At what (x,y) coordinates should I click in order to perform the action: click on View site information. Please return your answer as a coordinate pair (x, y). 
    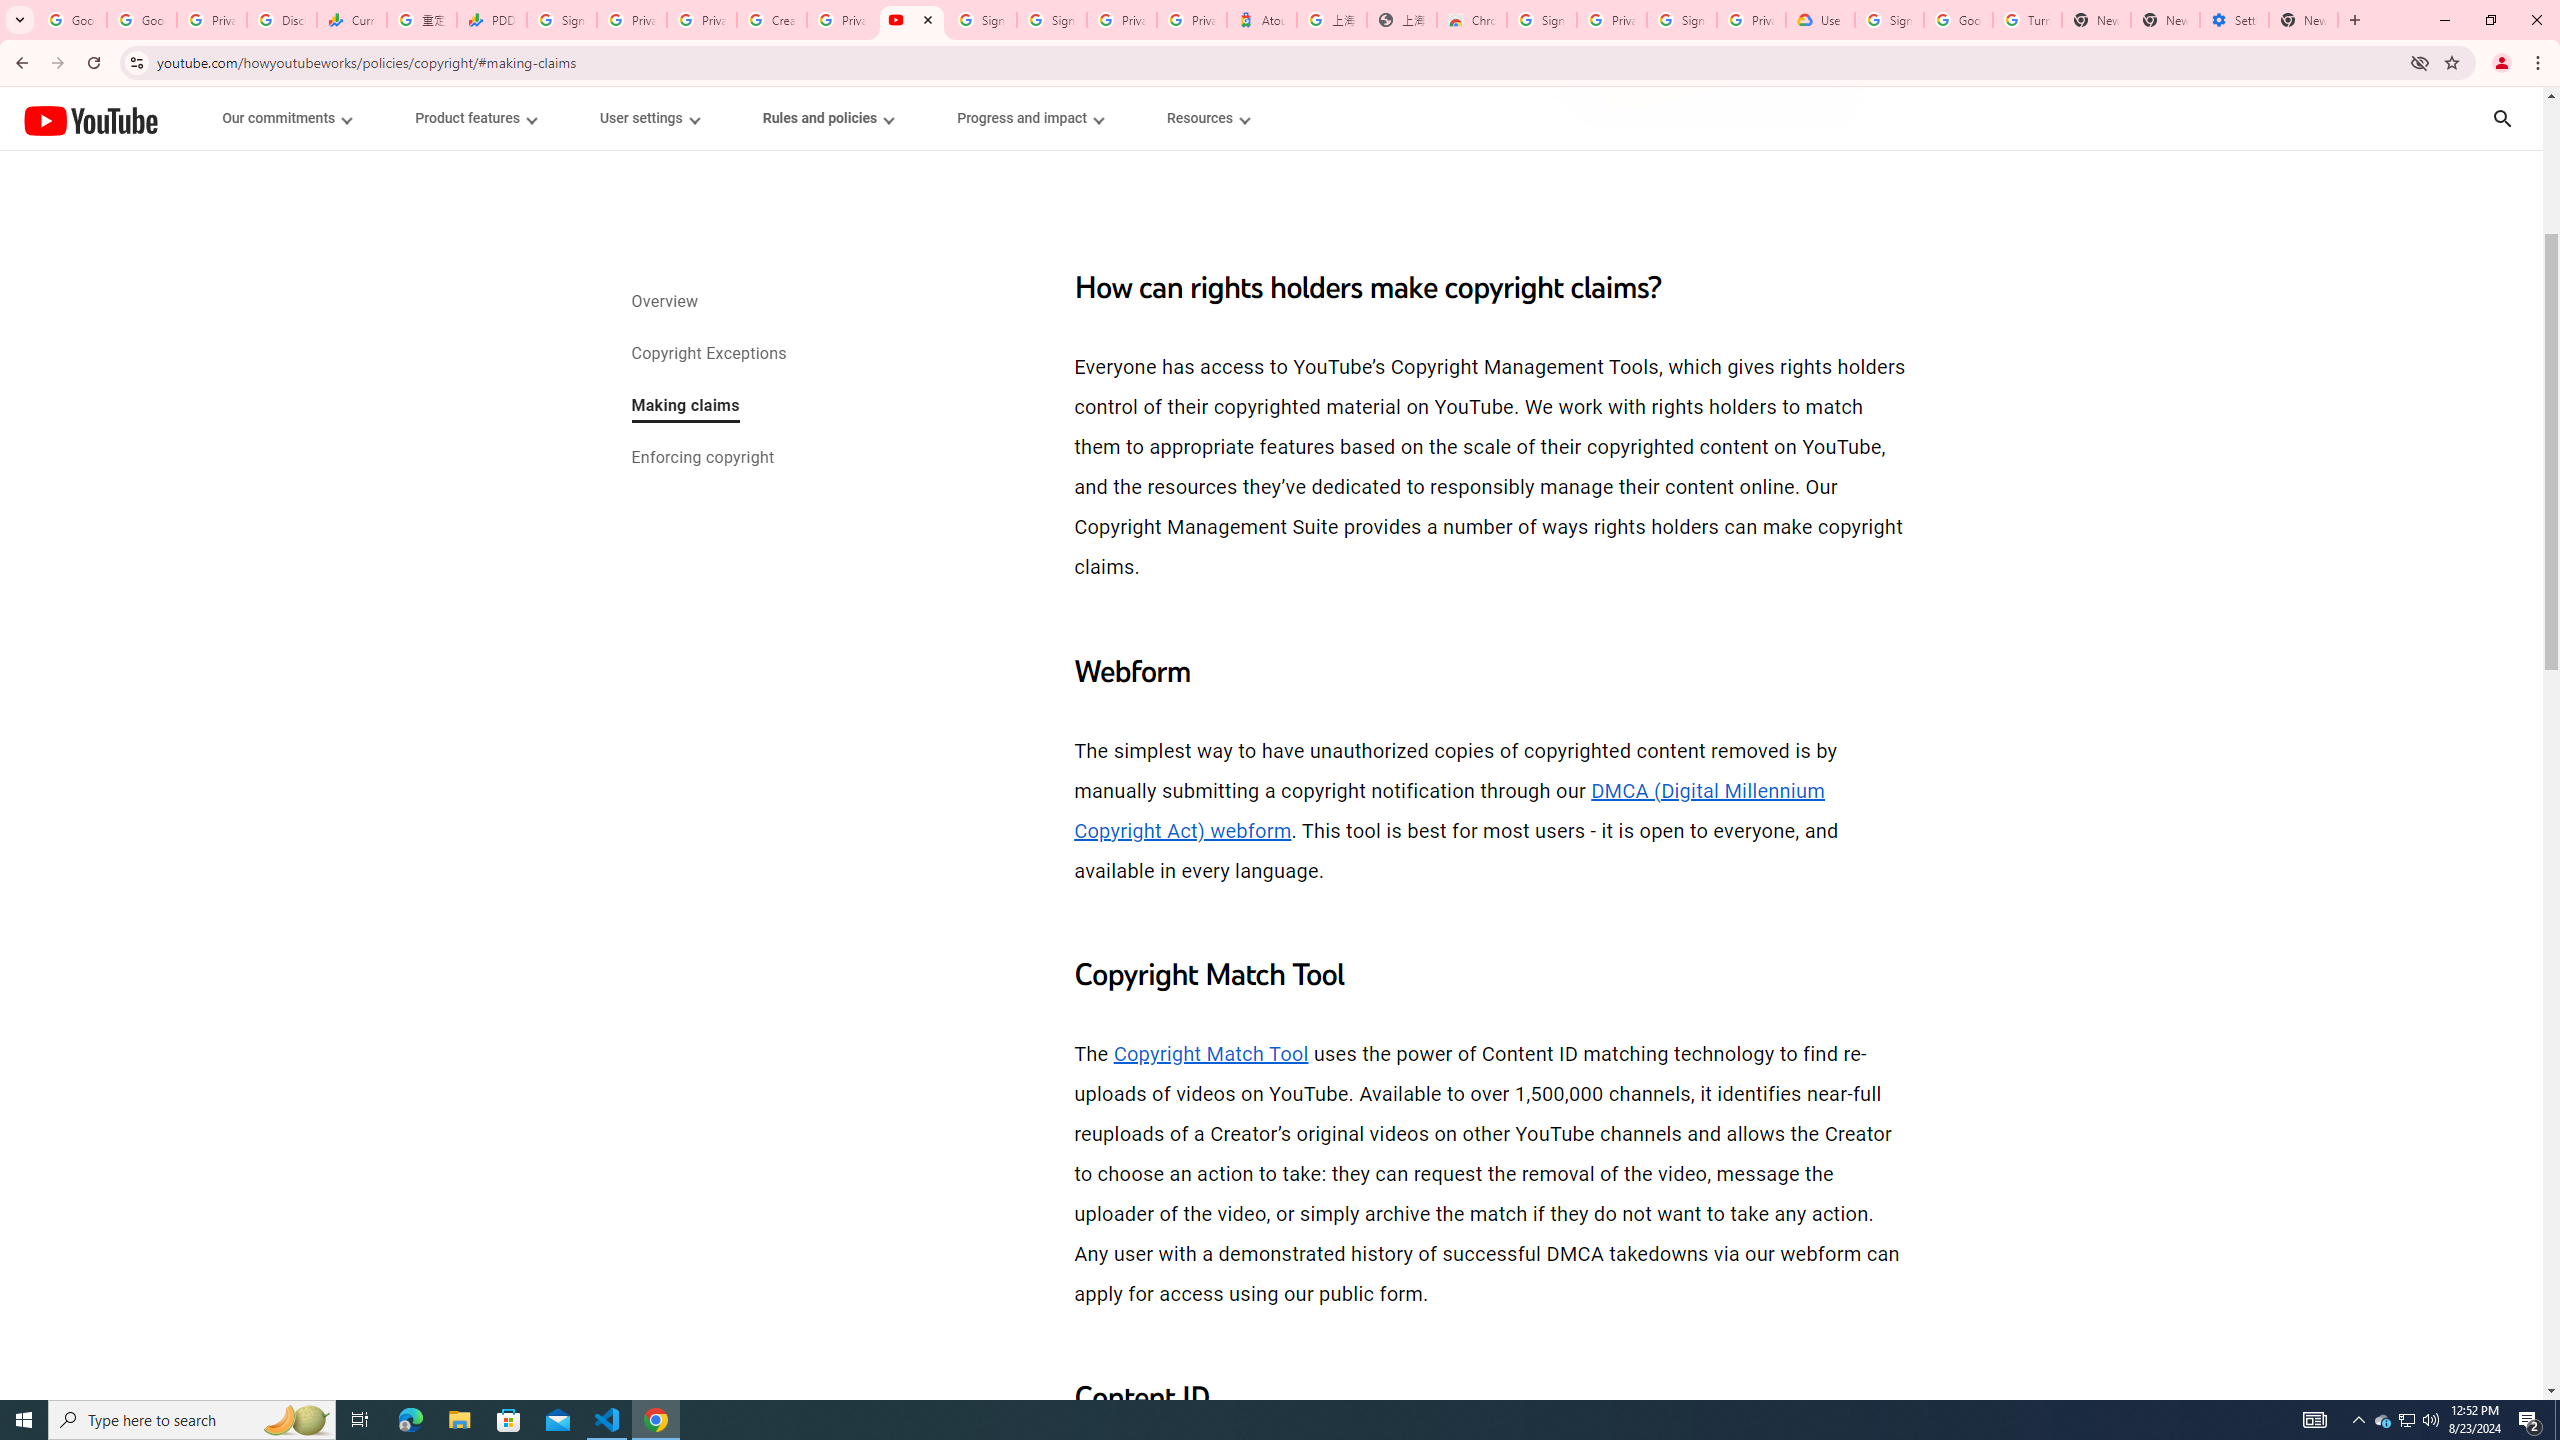
    Looking at the image, I should click on (136, 62).